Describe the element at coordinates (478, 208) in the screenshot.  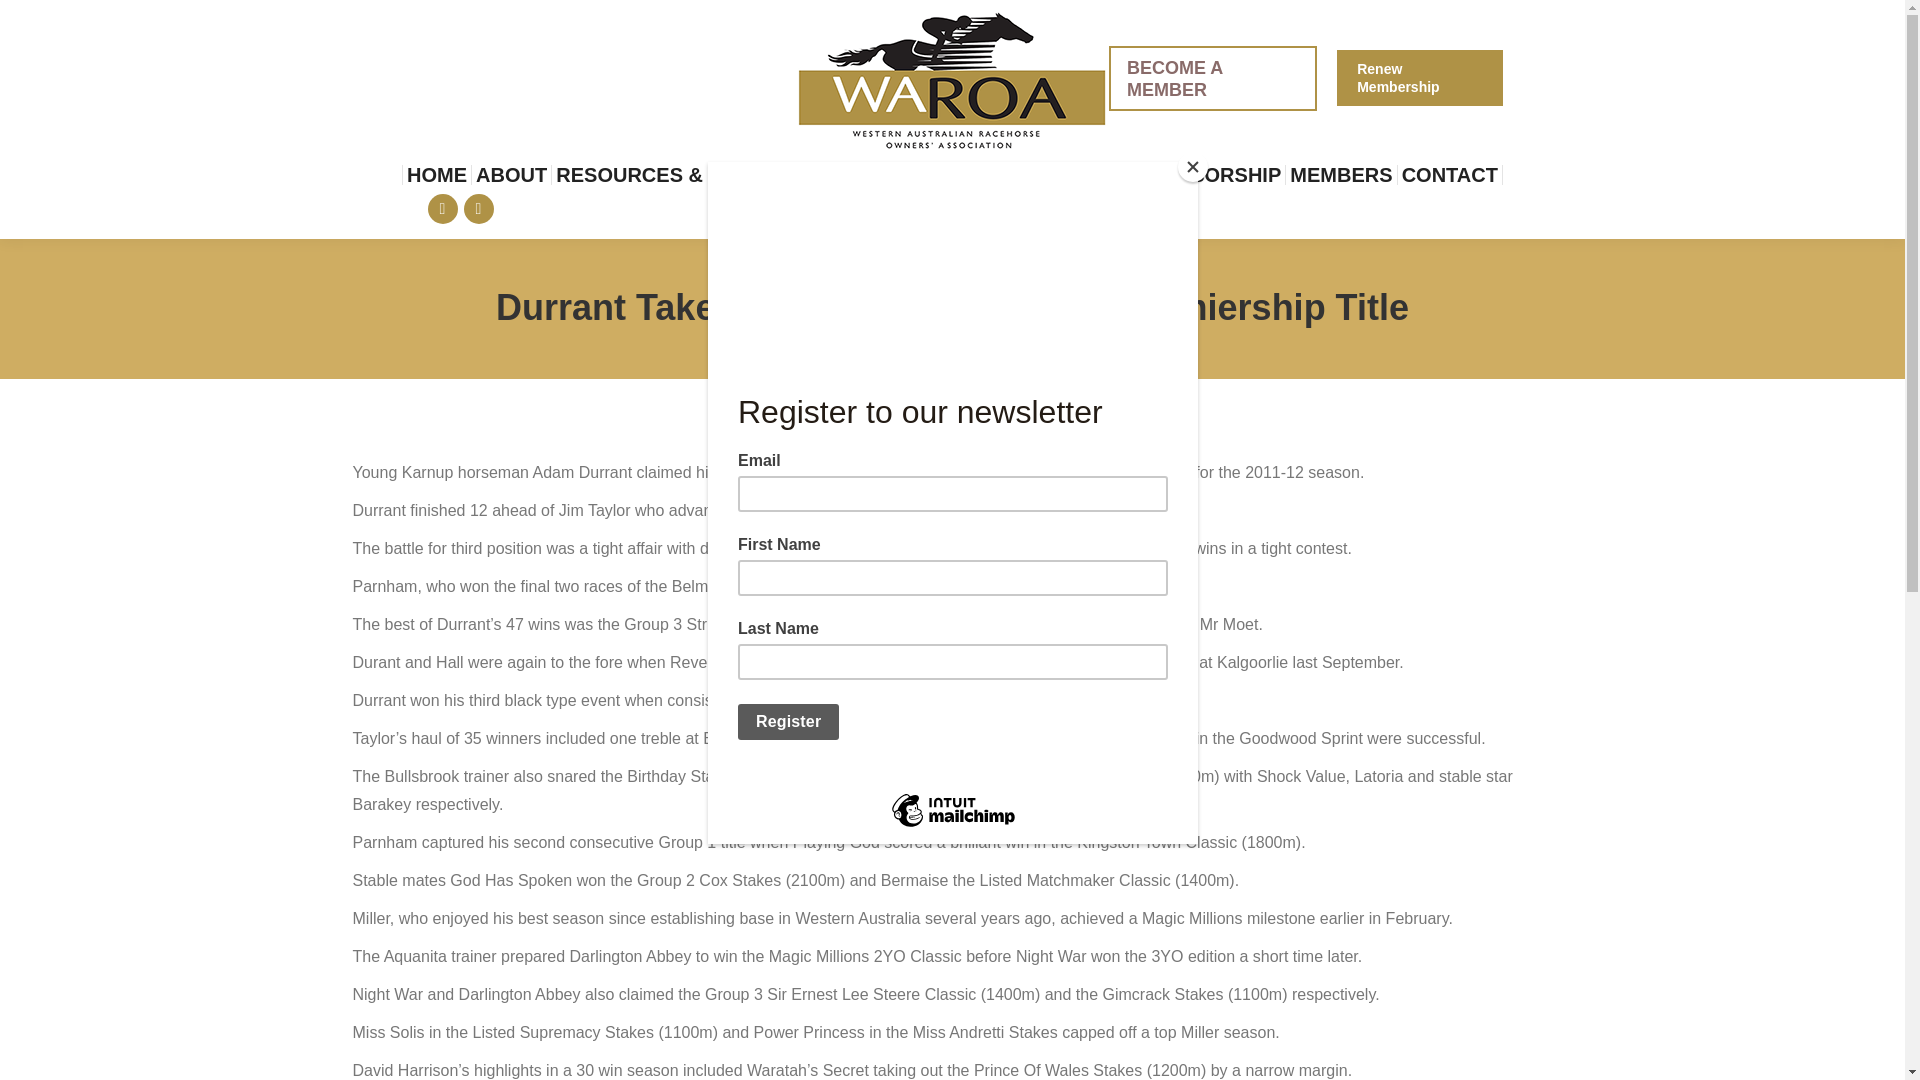
I see `Twitter page opens in new window` at that location.